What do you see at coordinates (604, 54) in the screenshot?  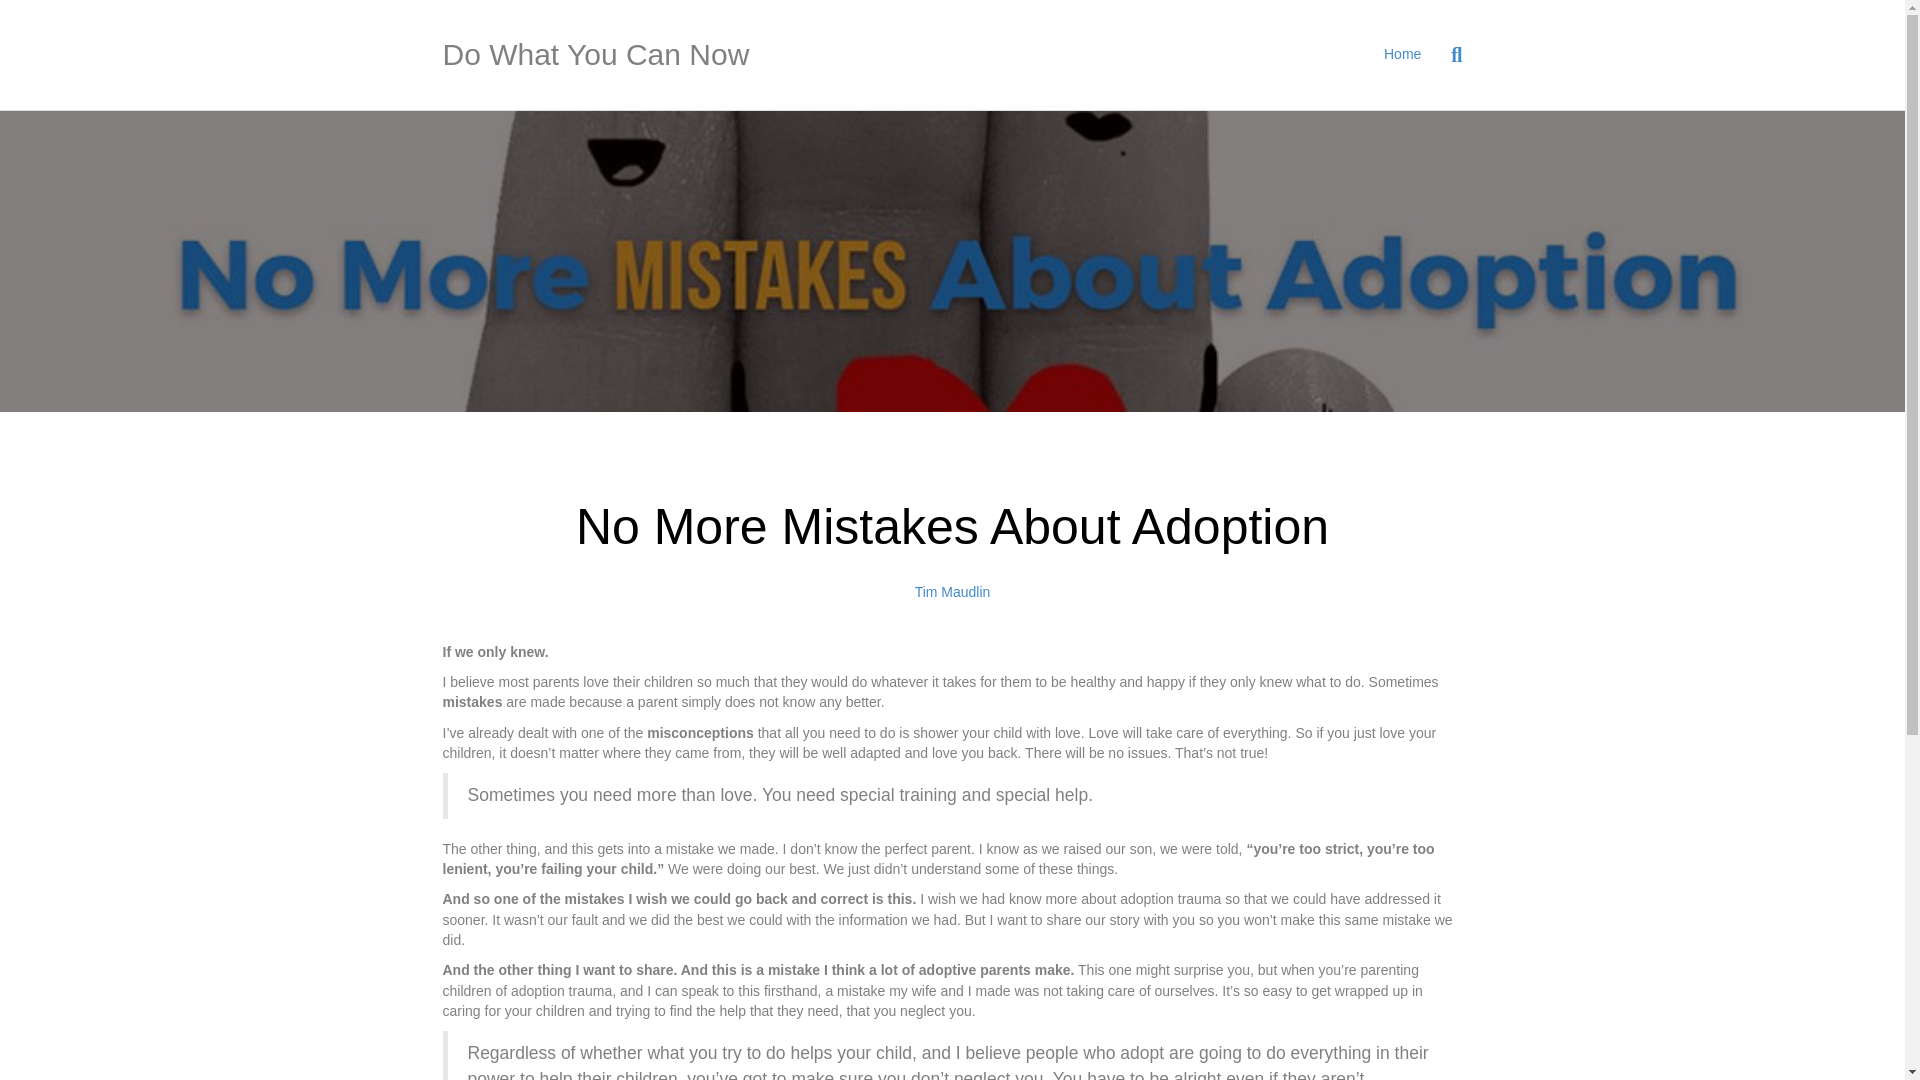 I see `Do What You Can Now` at bounding box center [604, 54].